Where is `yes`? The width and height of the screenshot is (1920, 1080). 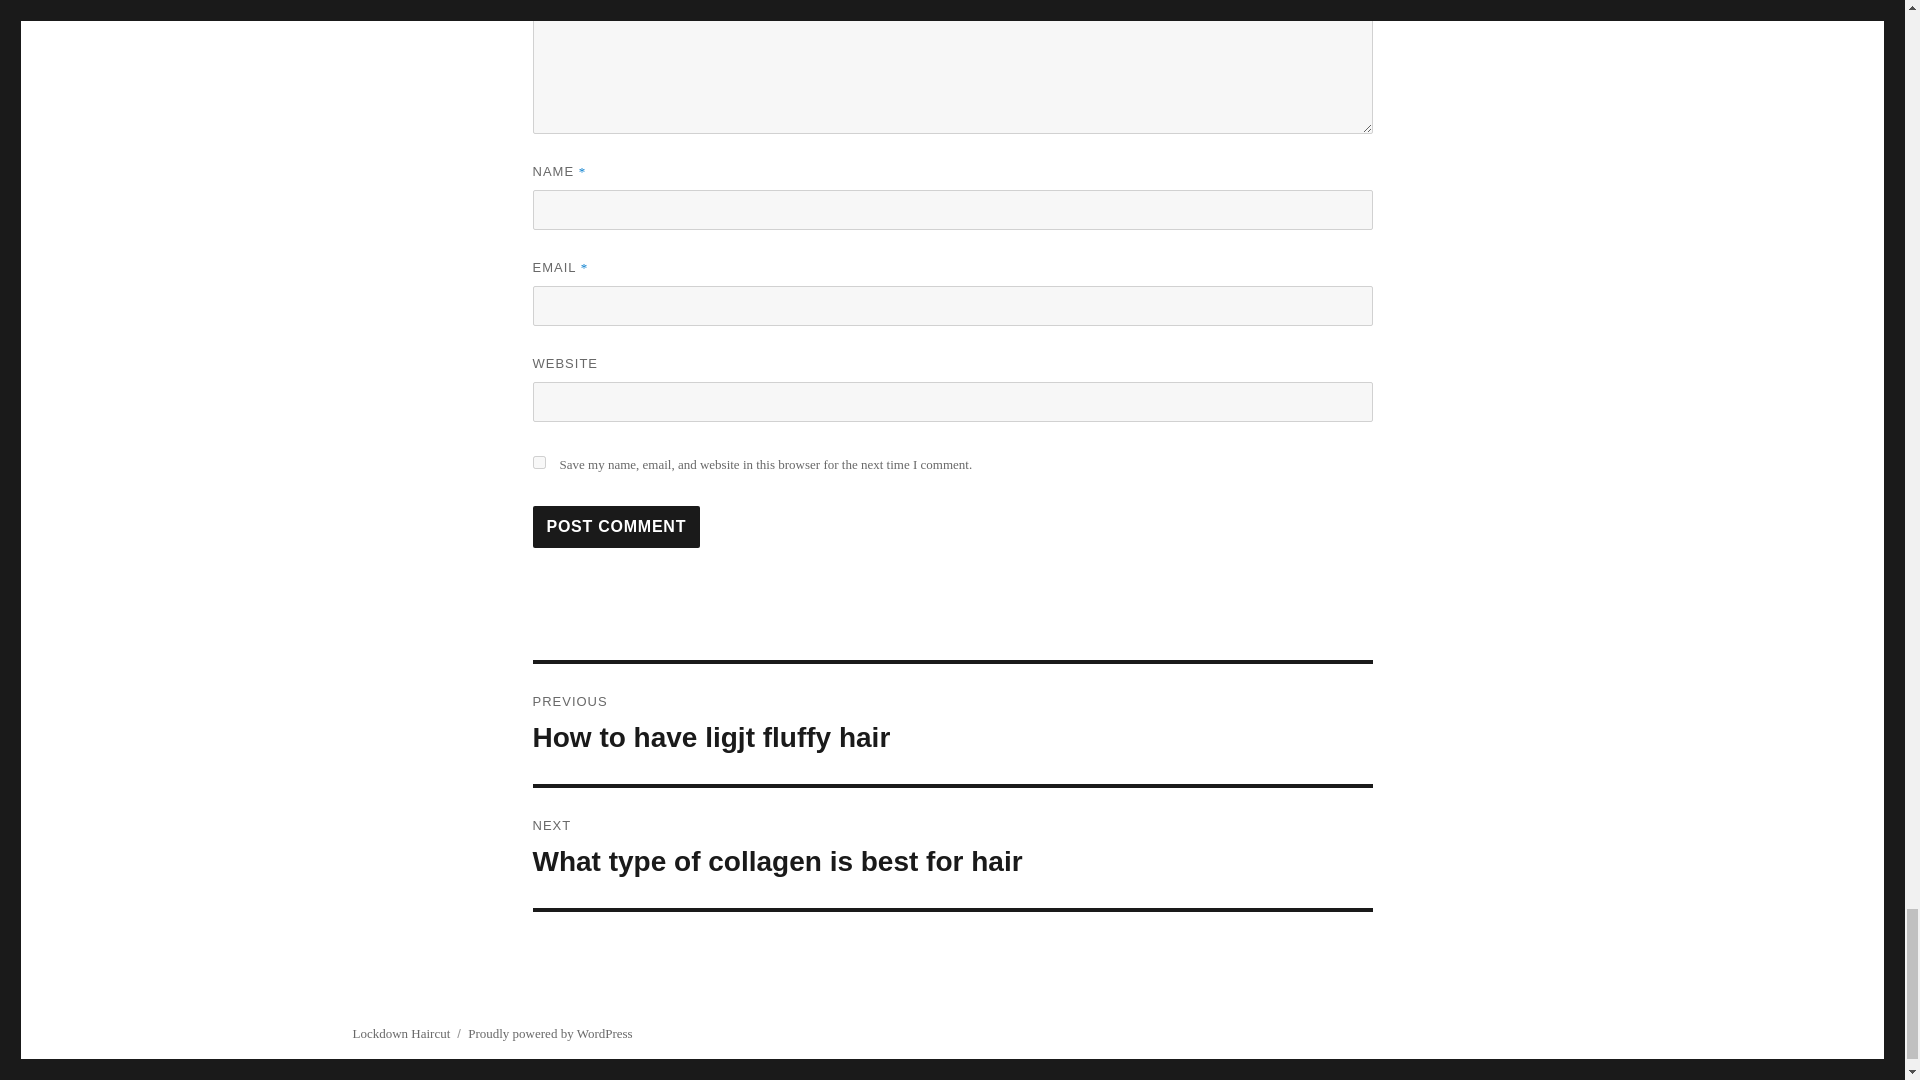 yes is located at coordinates (952, 848).